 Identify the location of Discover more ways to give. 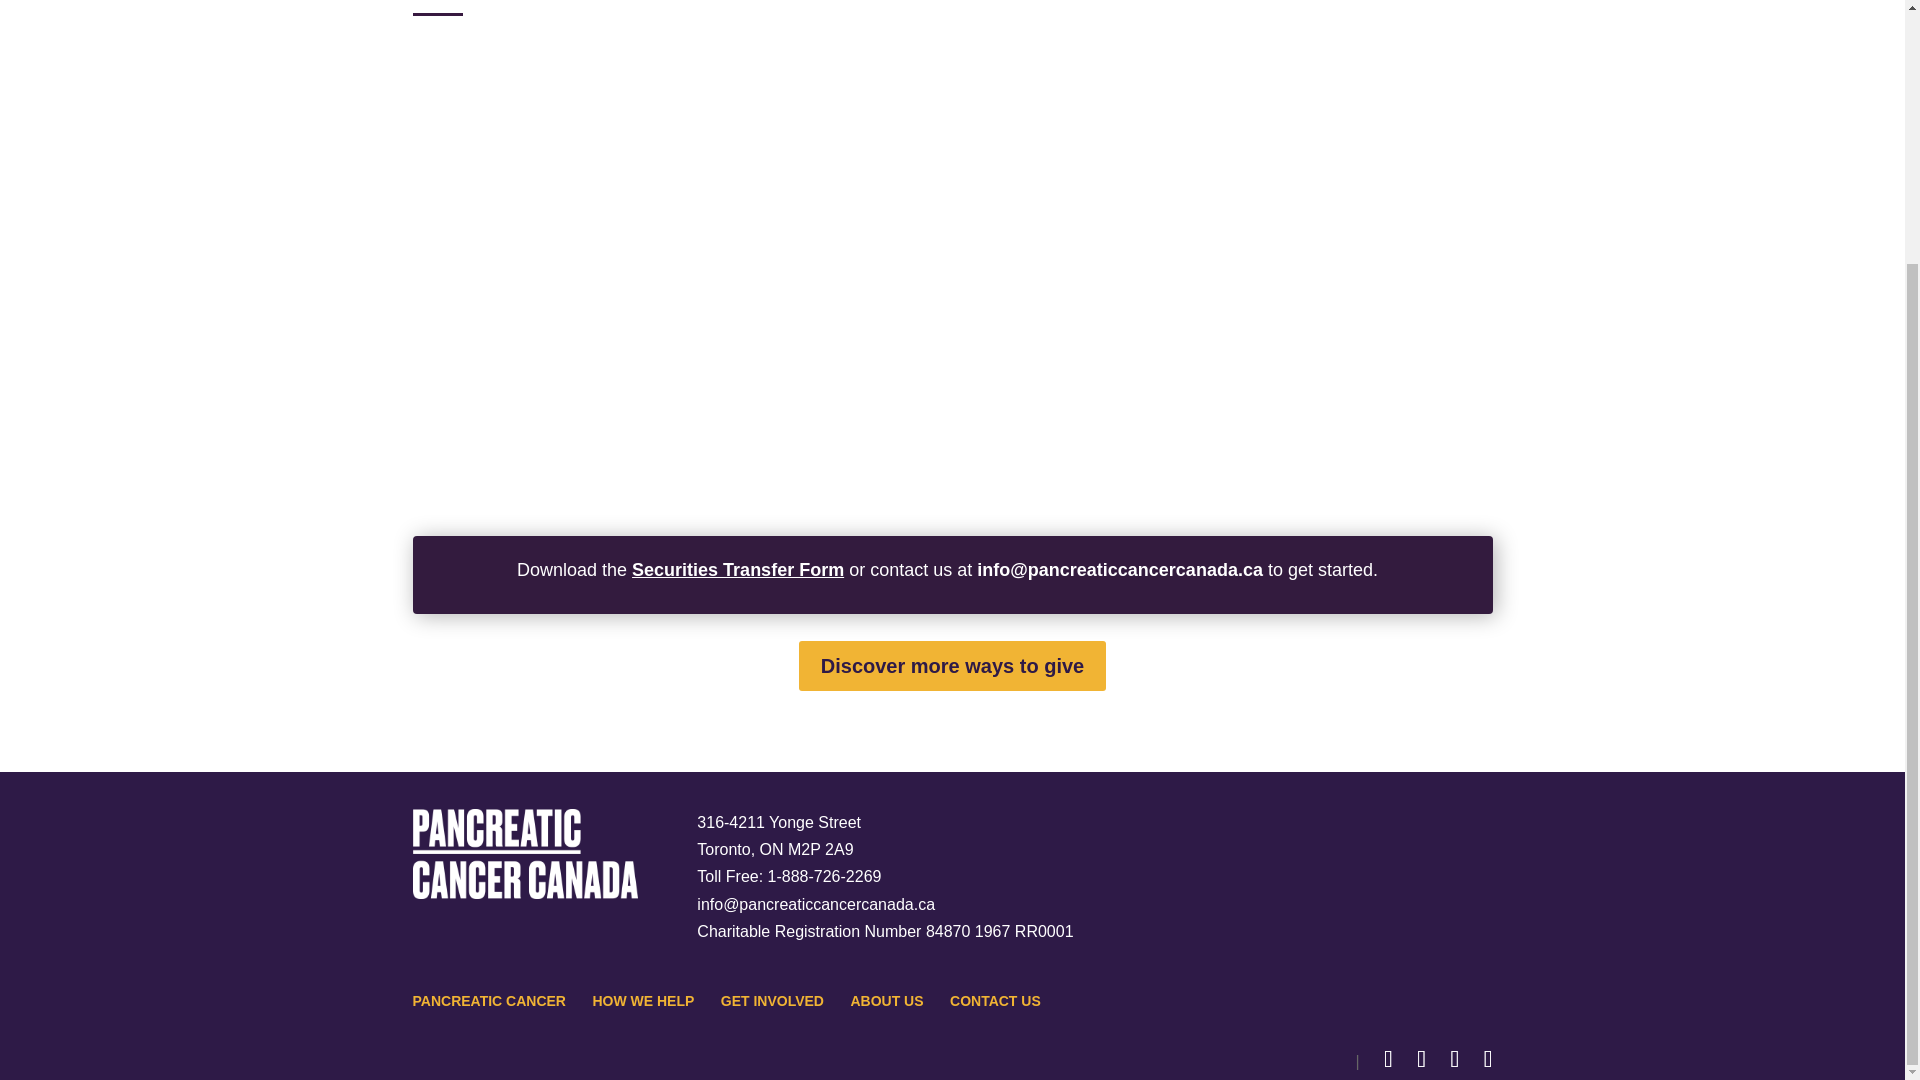
(952, 666).